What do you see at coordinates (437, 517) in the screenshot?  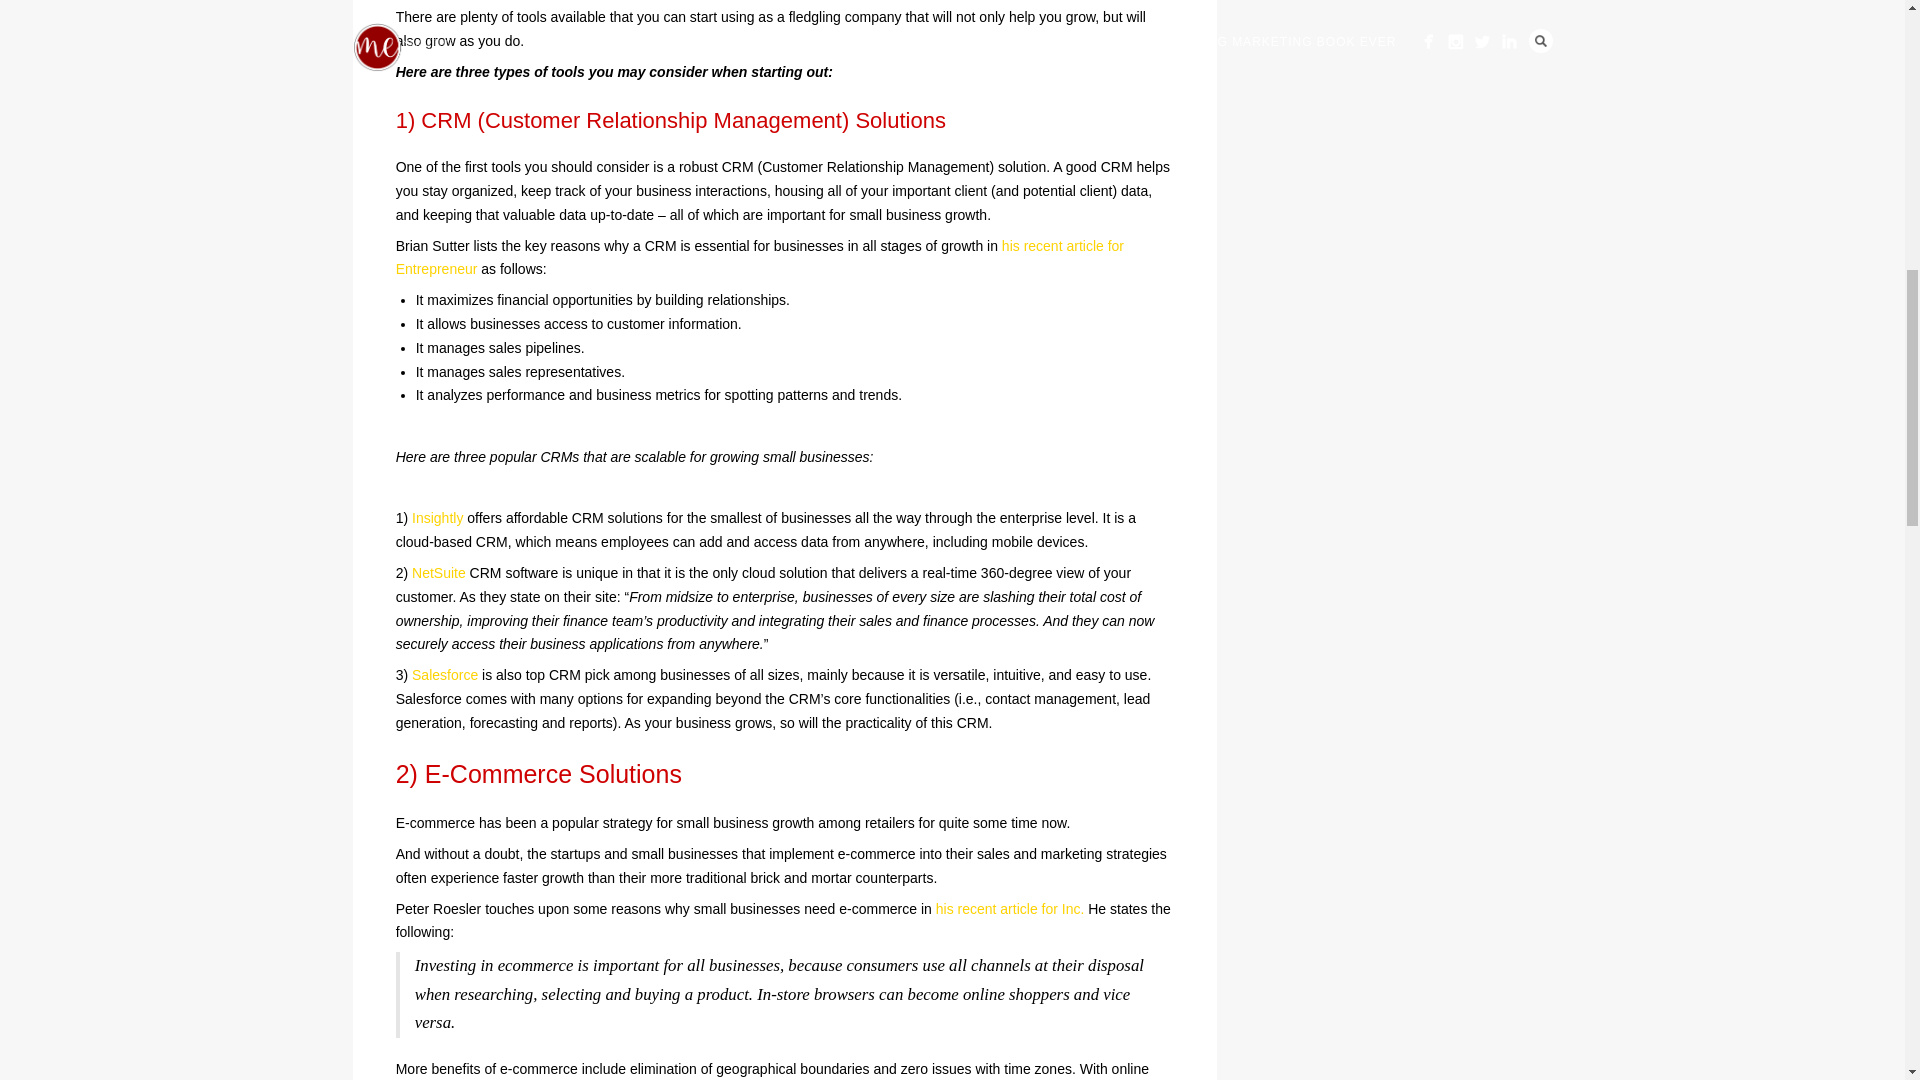 I see `Insightly` at bounding box center [437, 517].